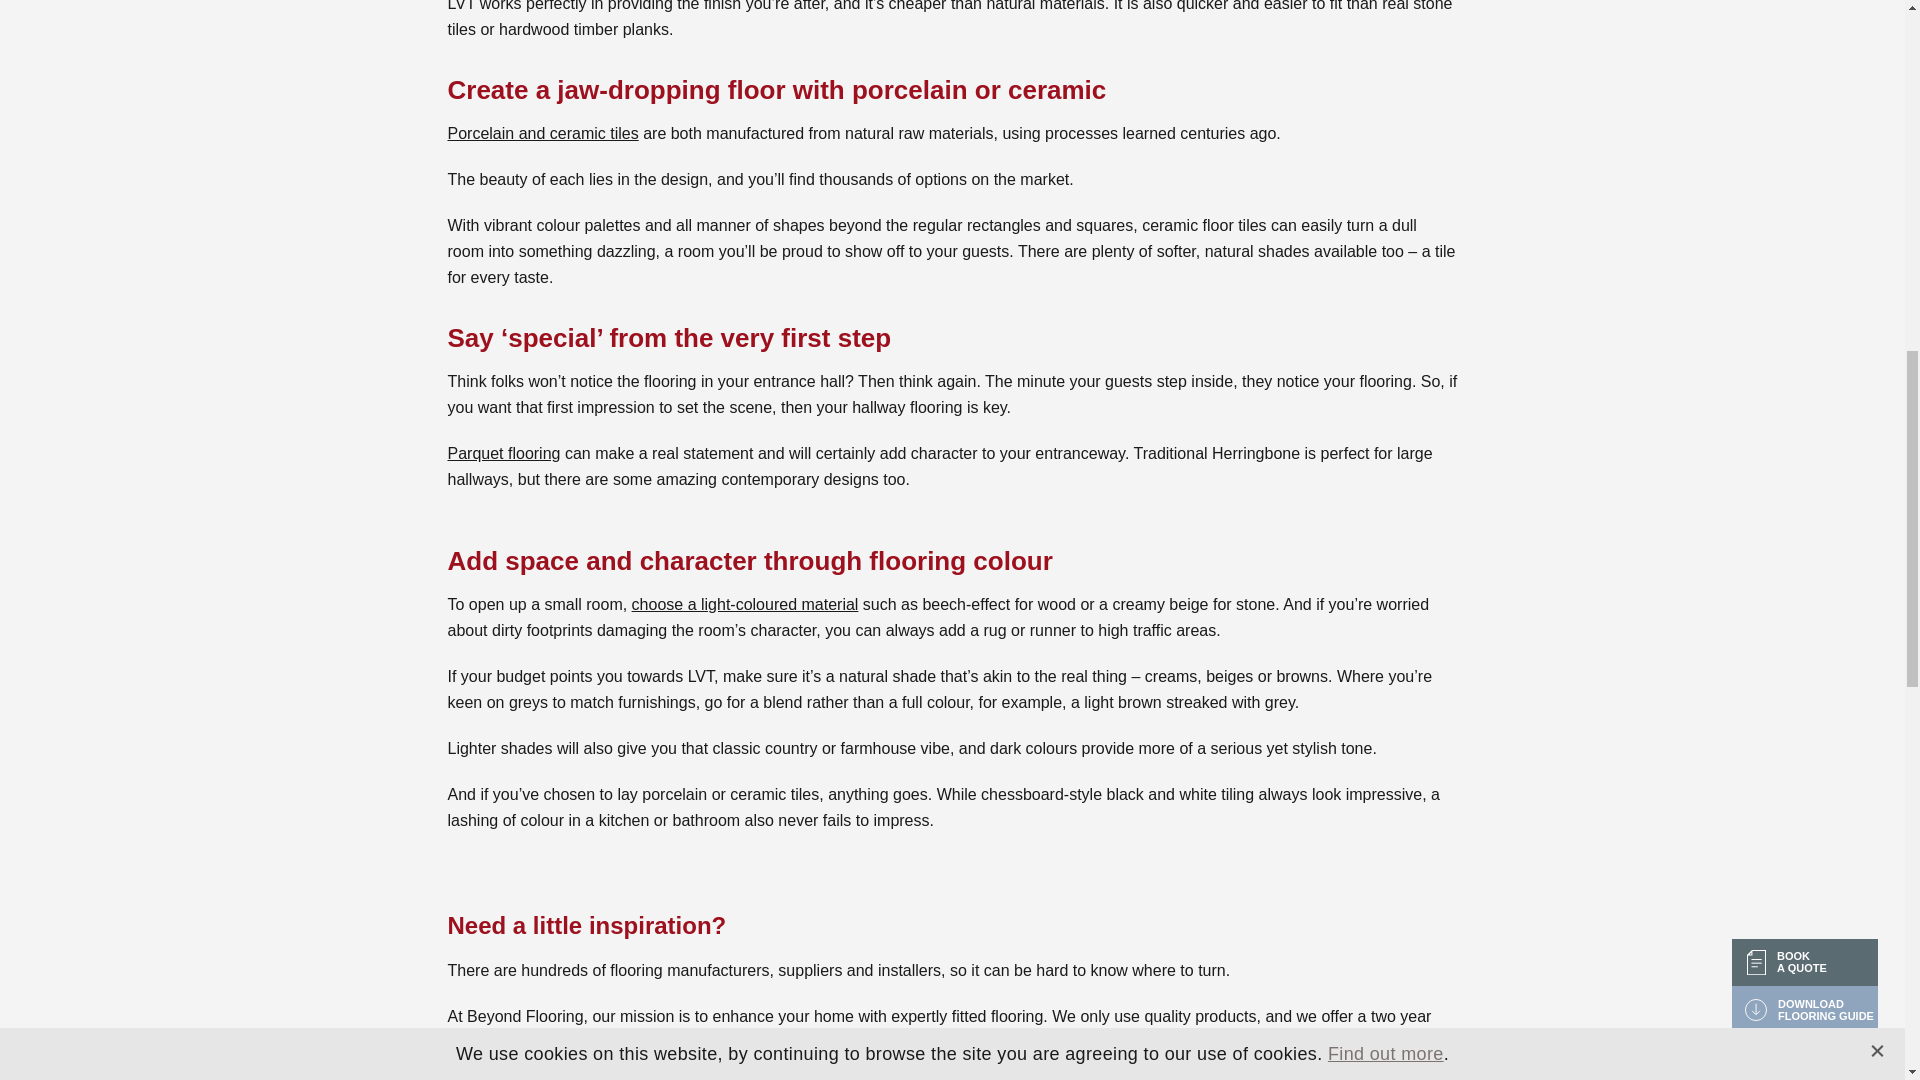 Image resolution: width=1920 pixels, height=1080 pixels. I want to click on Porcelain and ceramic tiles, so click(543, 133).